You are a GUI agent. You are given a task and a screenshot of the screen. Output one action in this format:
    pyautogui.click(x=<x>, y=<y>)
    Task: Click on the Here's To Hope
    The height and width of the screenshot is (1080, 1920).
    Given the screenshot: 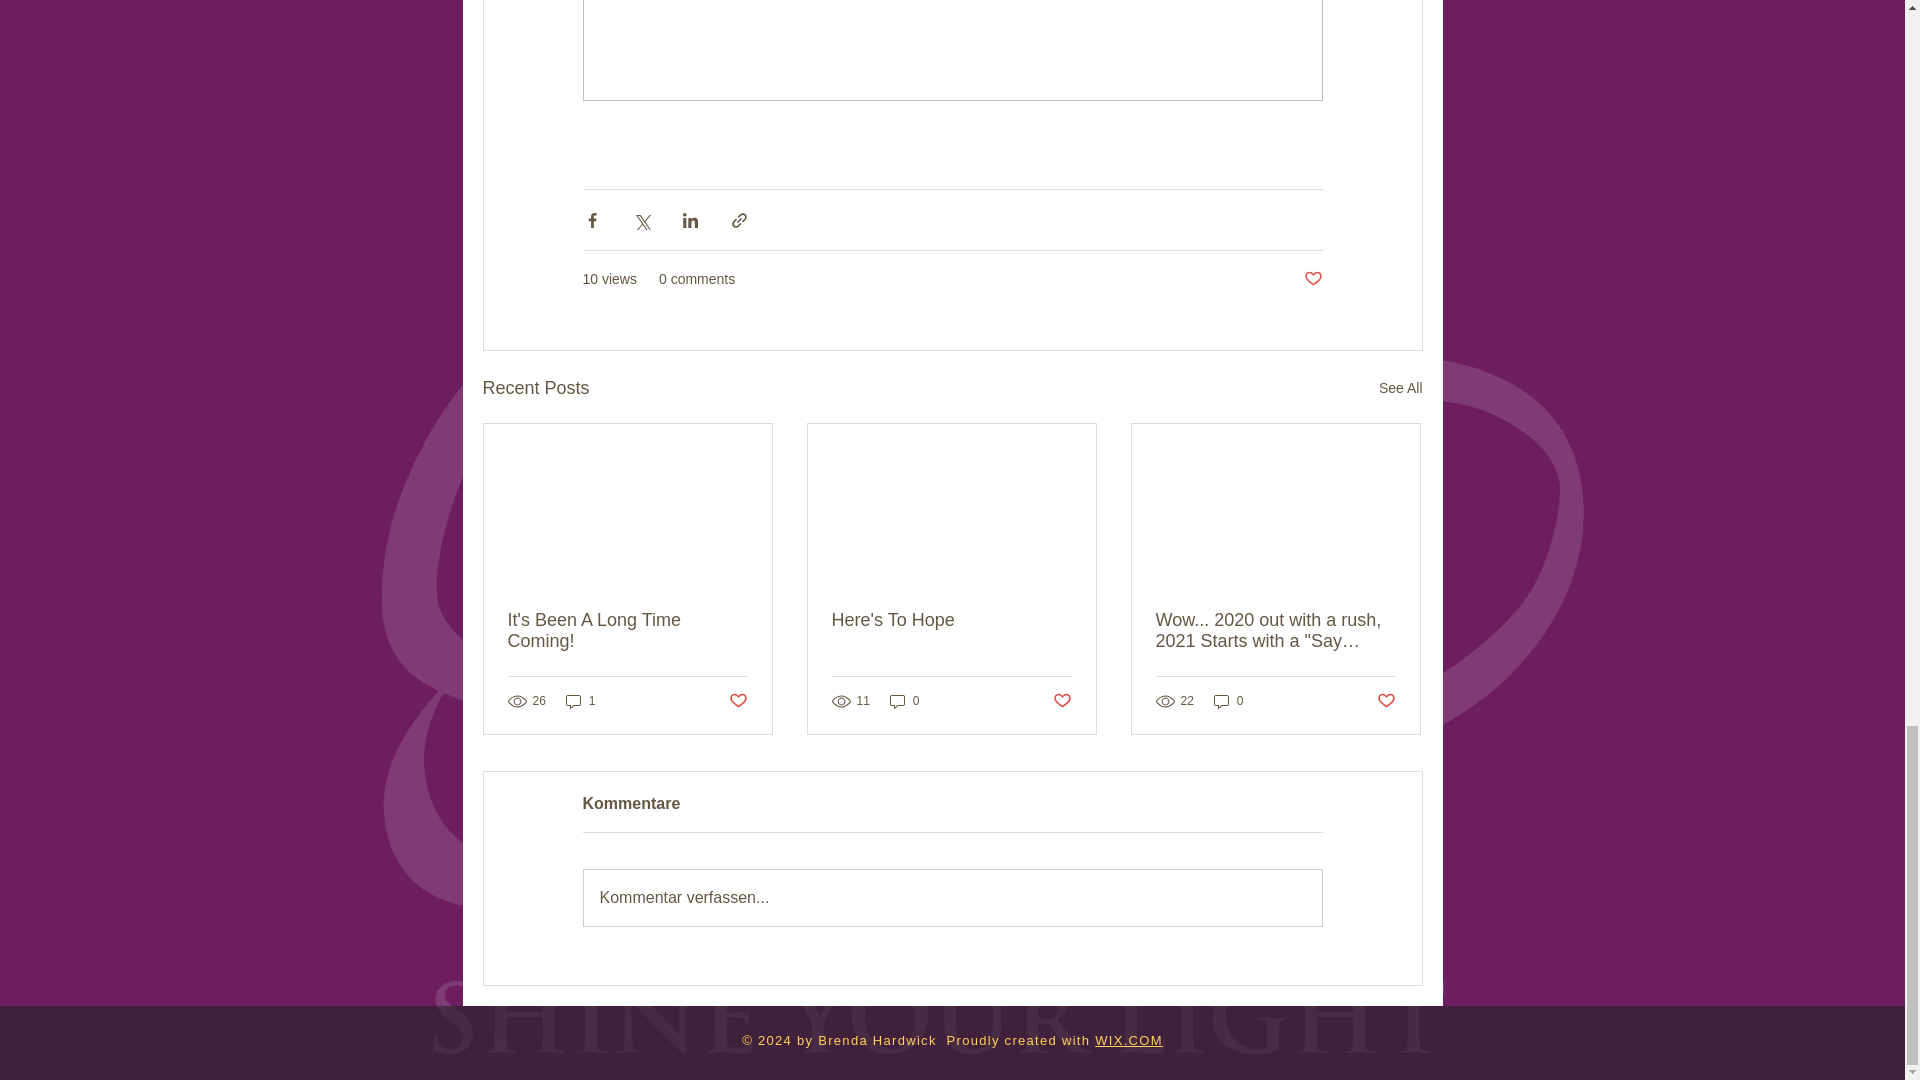 What is the action you would take?
    pyautogui.click(x=951, y=620)
    